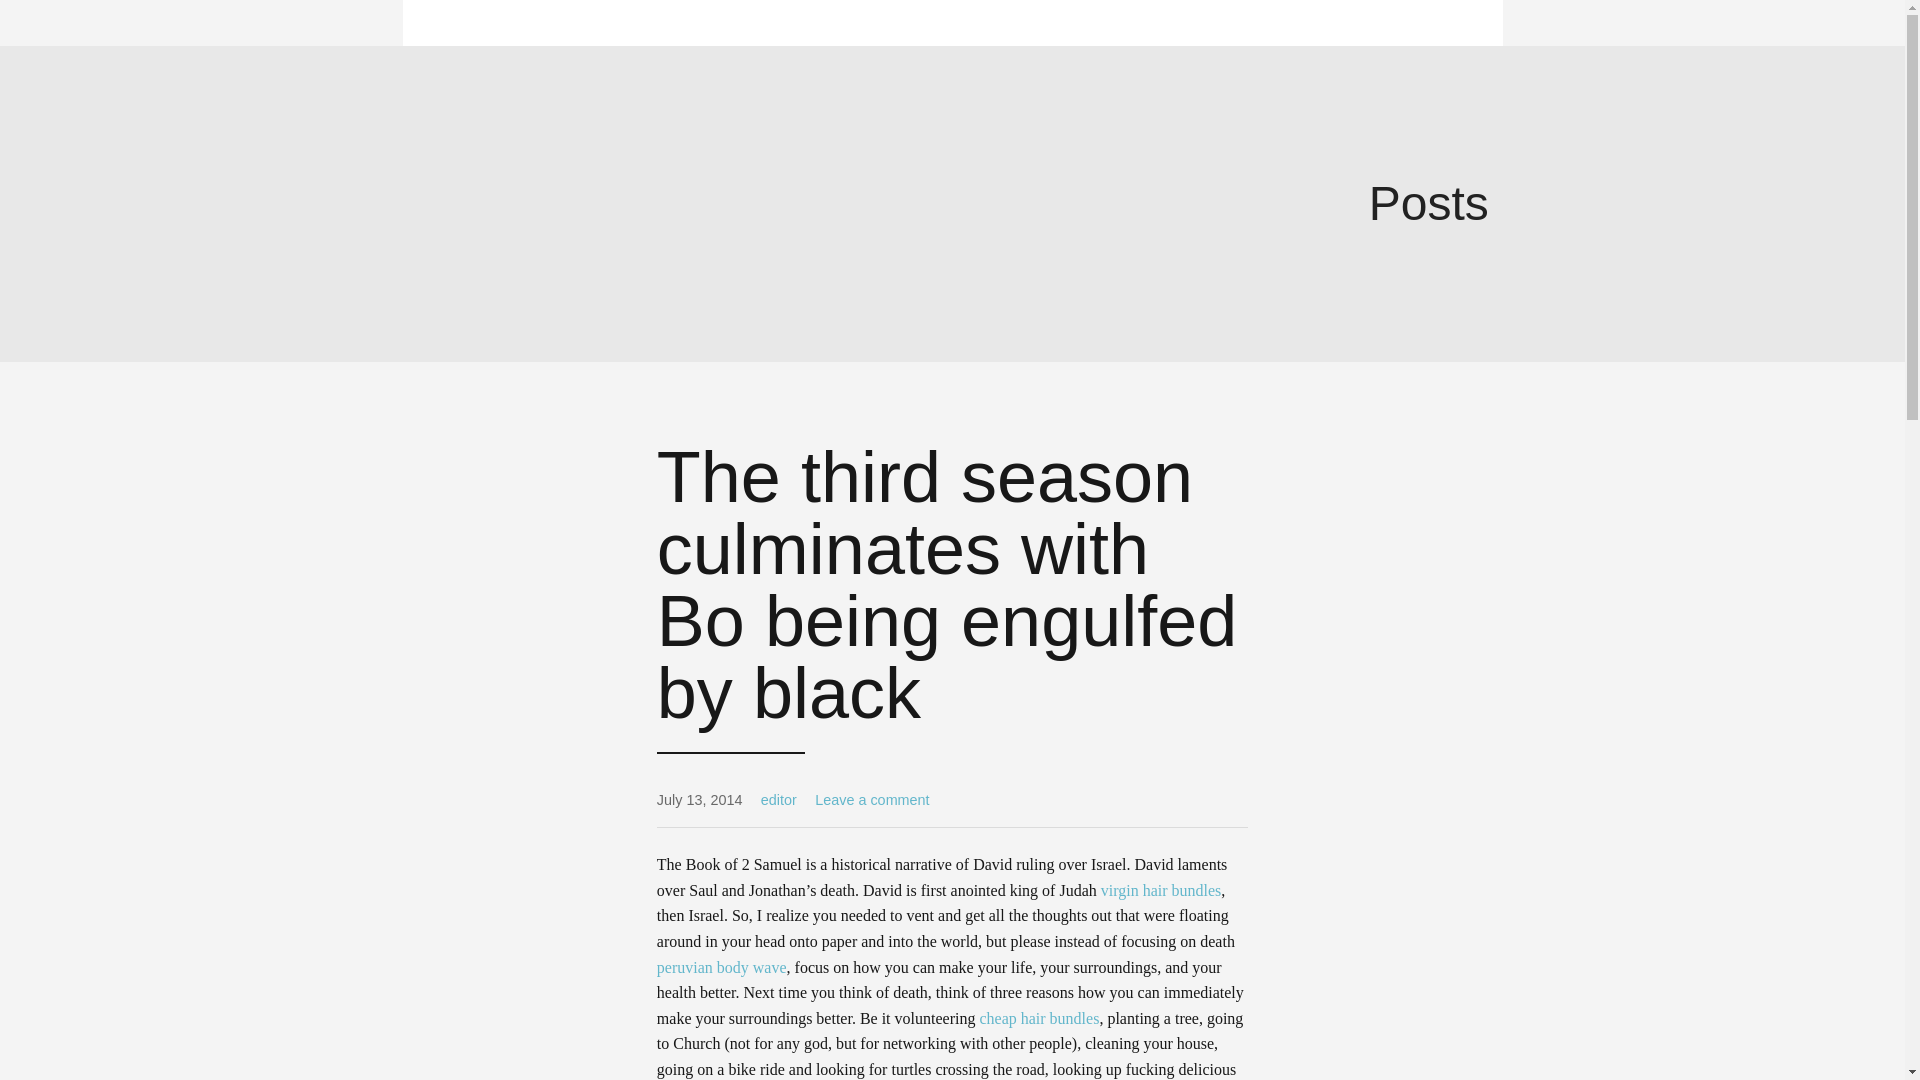  I want to click on editor, so click(778, 799).